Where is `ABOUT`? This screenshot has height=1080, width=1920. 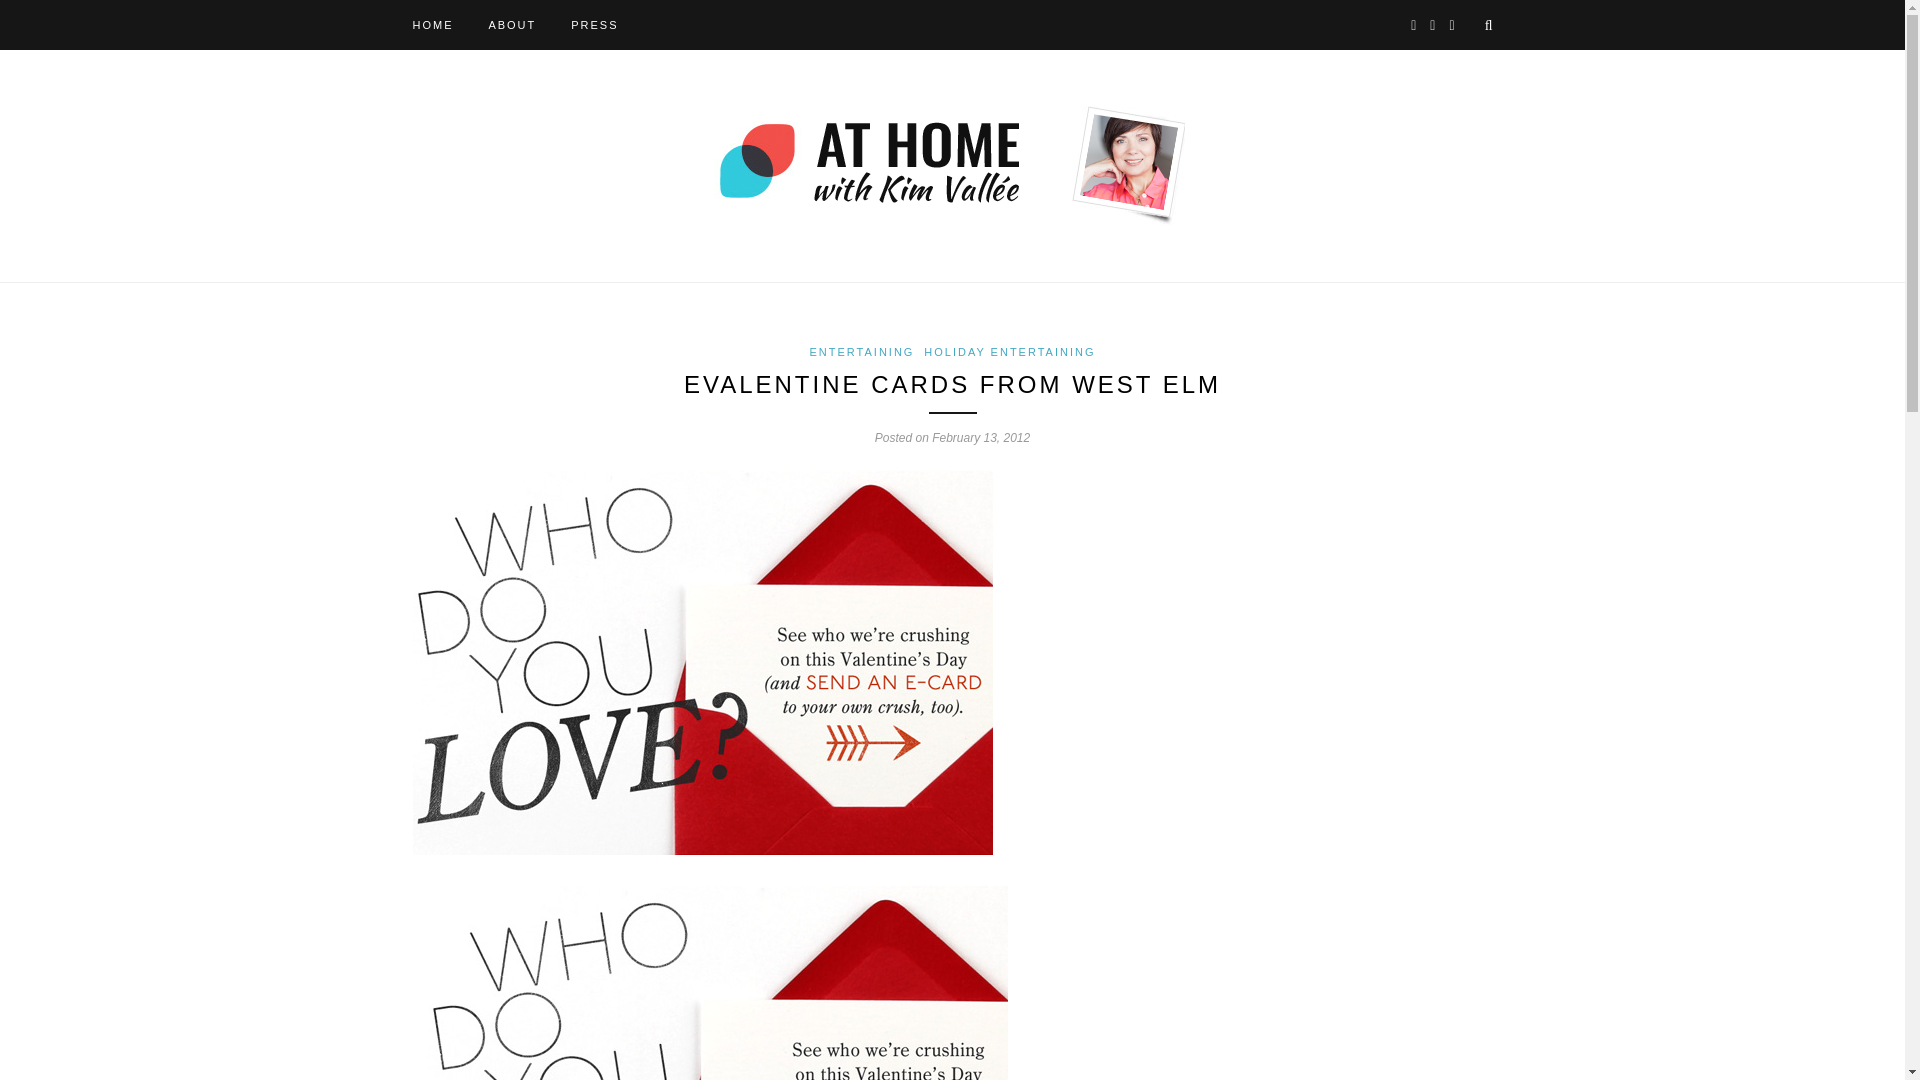 ABOUT is located at coordinates (511, 24).